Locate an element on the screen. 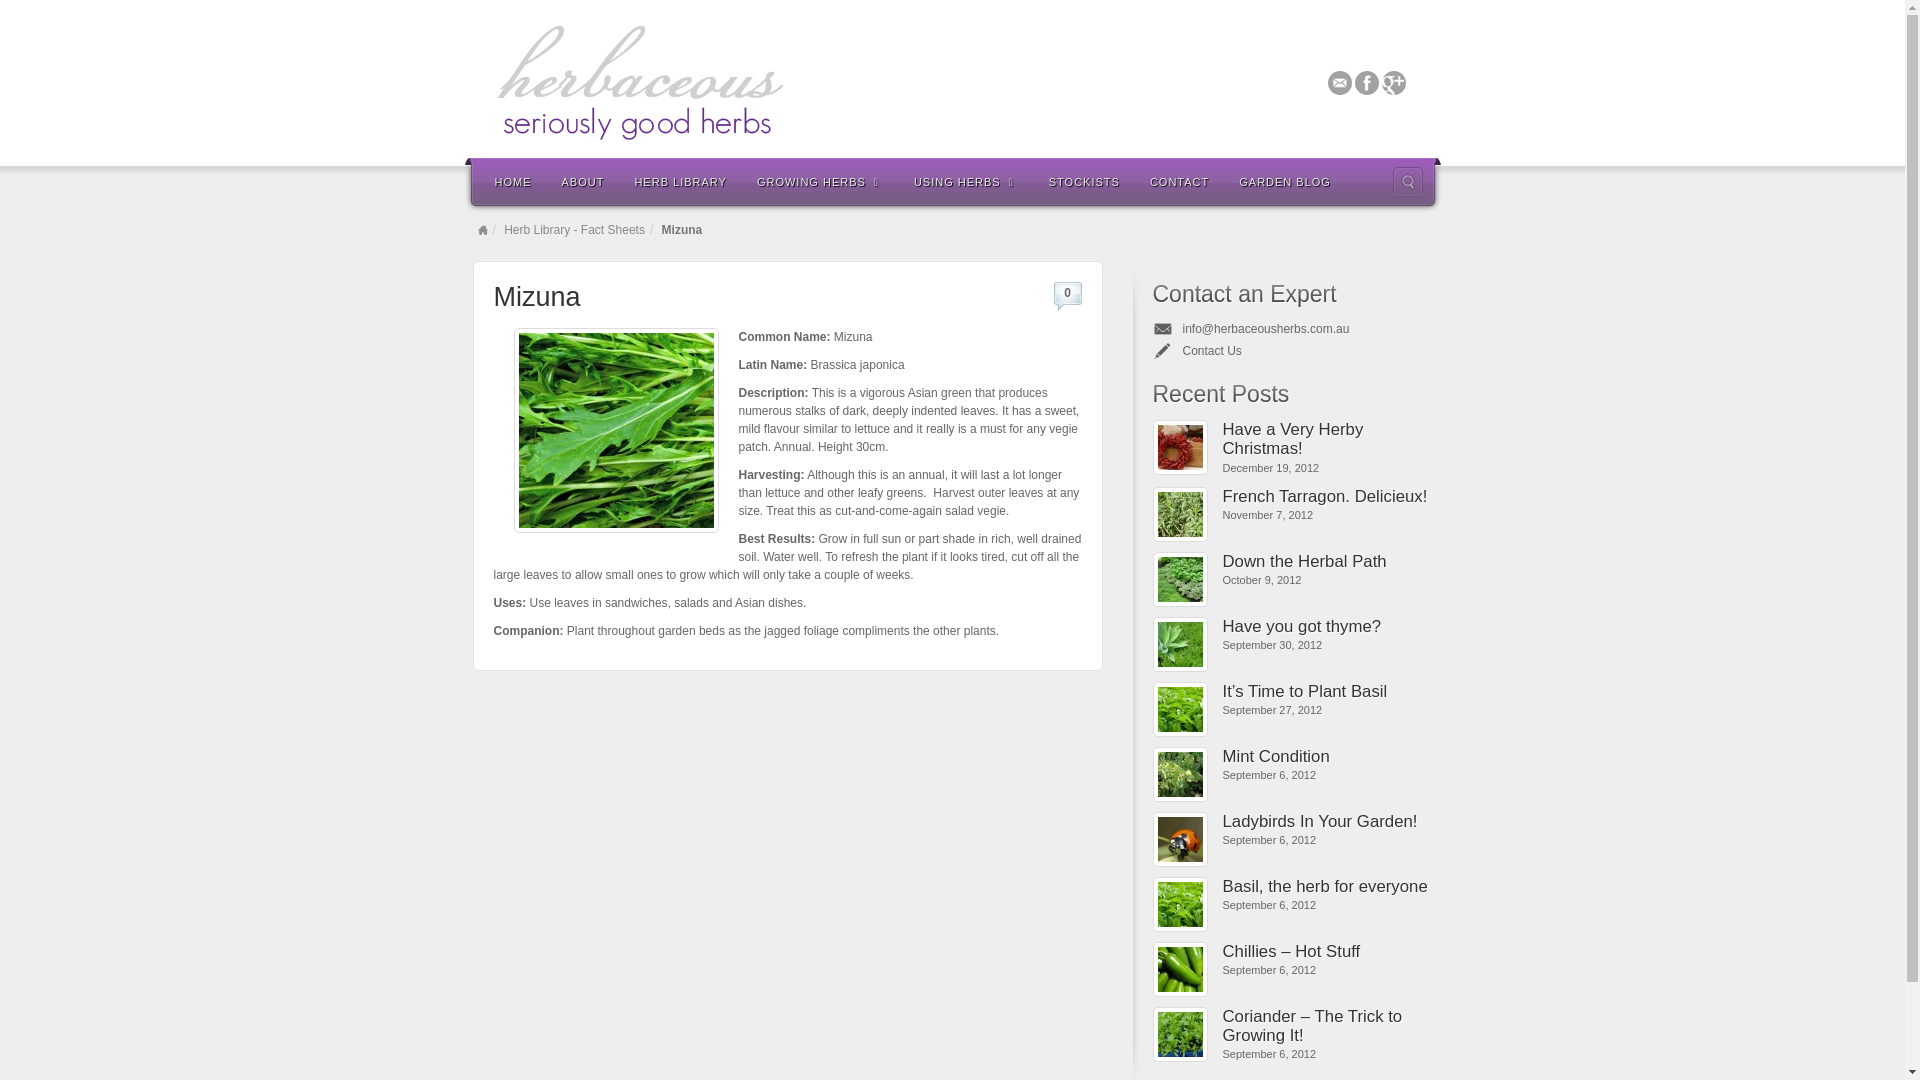  GROWING HERBS is located at coordinates (820, 180).